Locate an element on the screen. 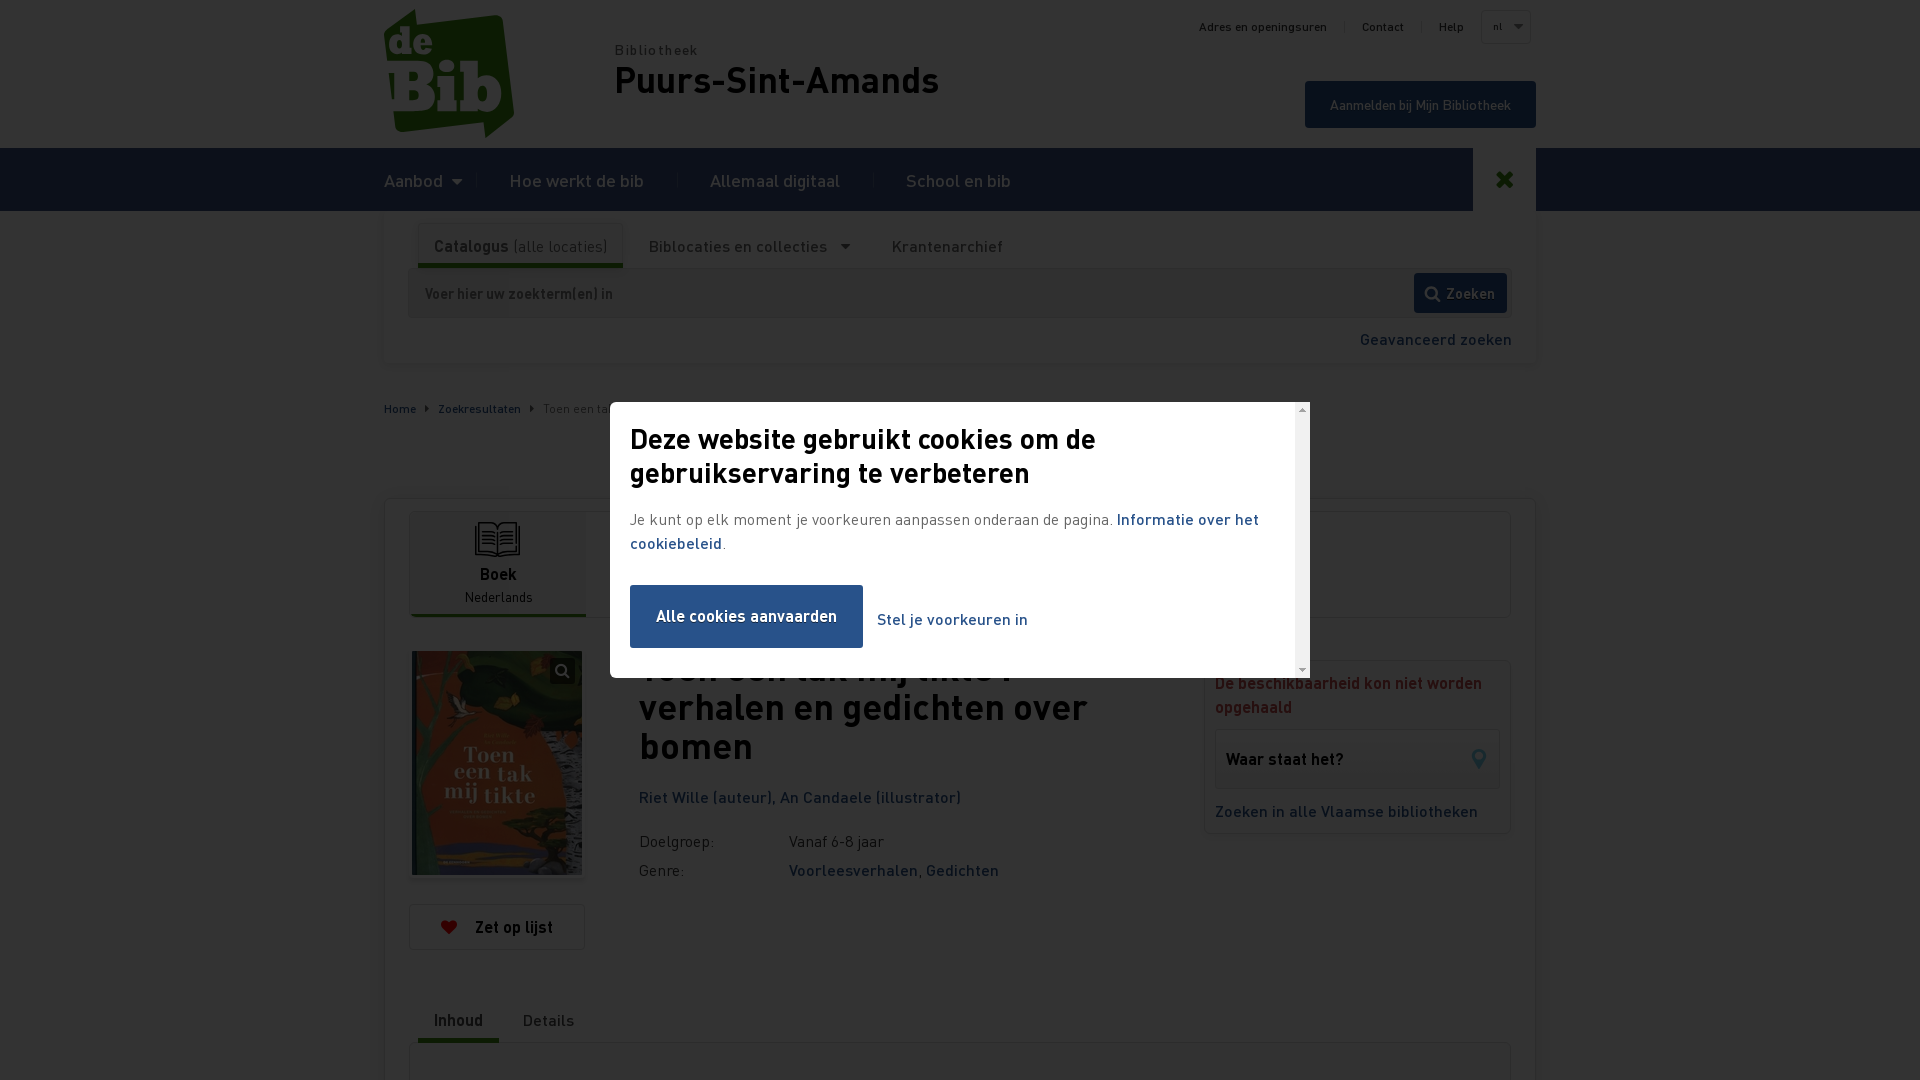 The image size is (1920, 1080). Biblocaties en collecties is located at coordinates (750, 246).